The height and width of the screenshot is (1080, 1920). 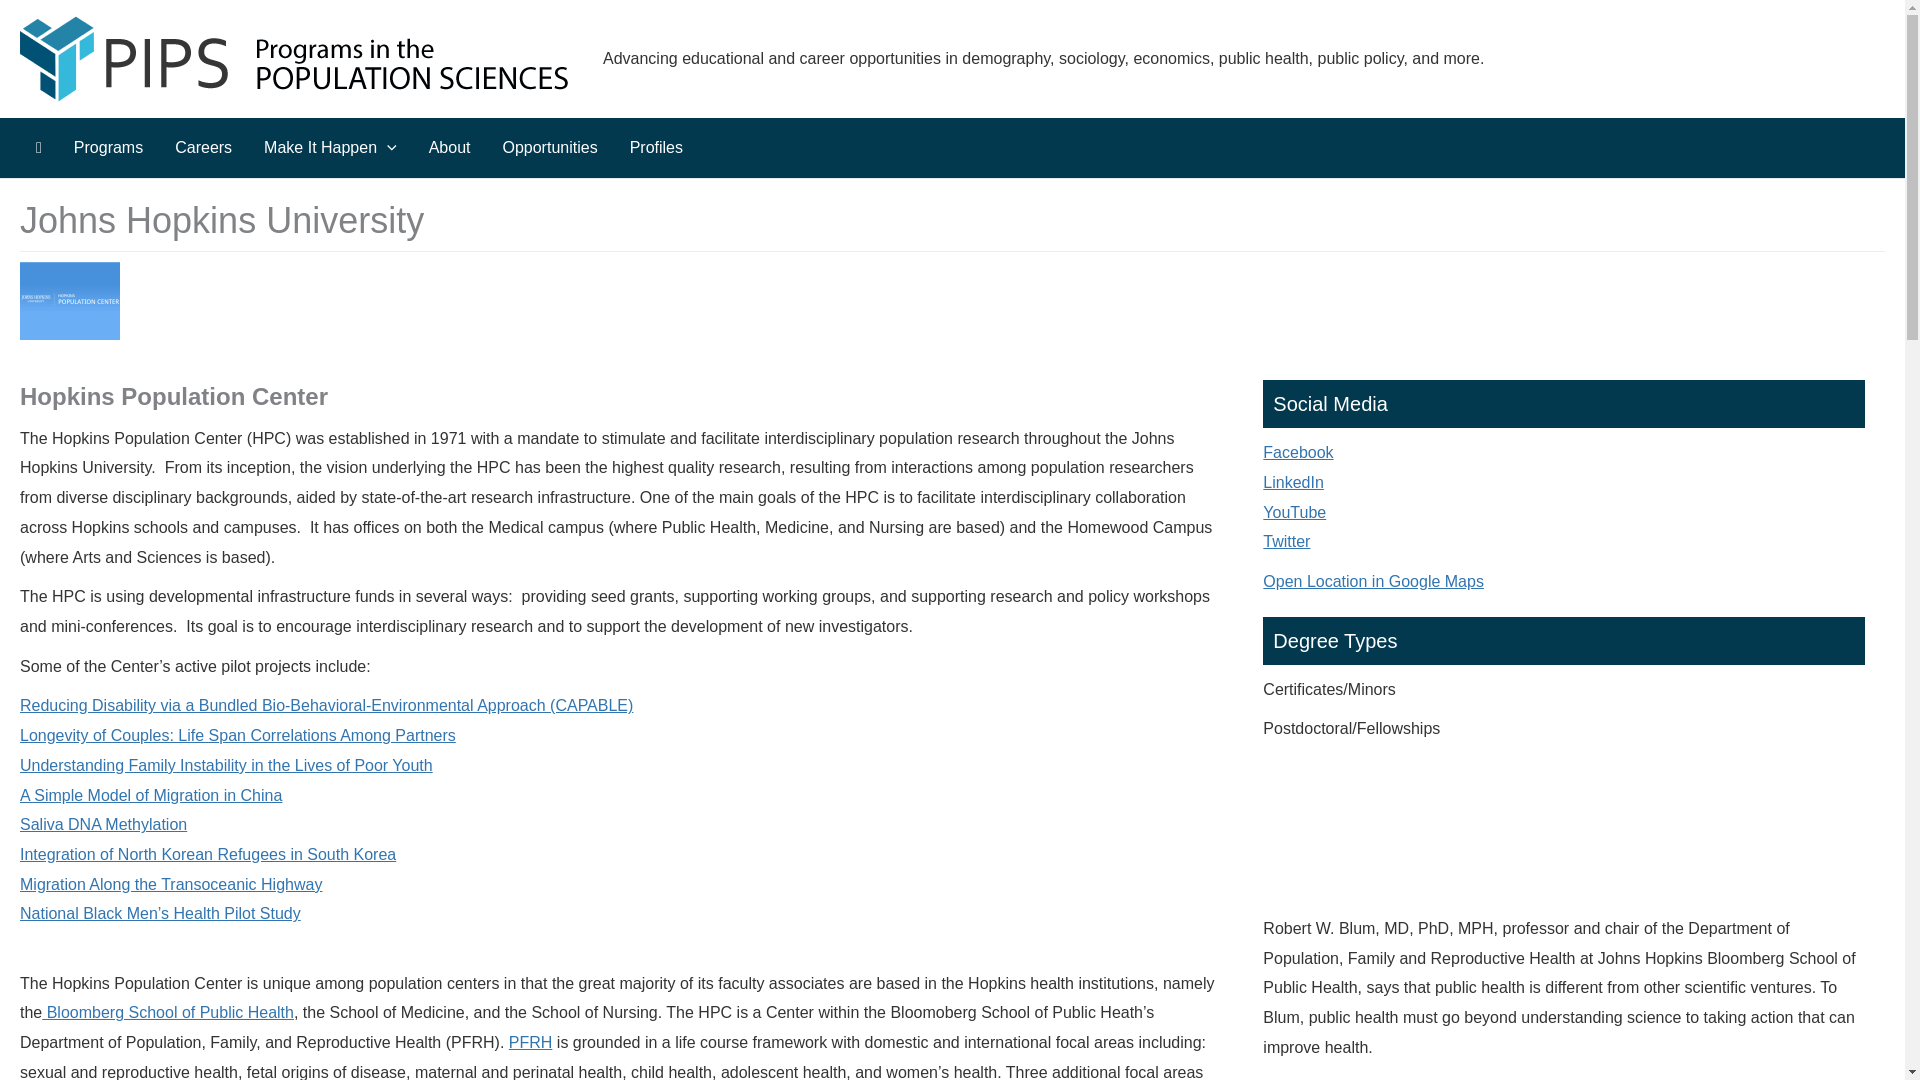 I want to click on Profiles, so click(x=656, y=148).